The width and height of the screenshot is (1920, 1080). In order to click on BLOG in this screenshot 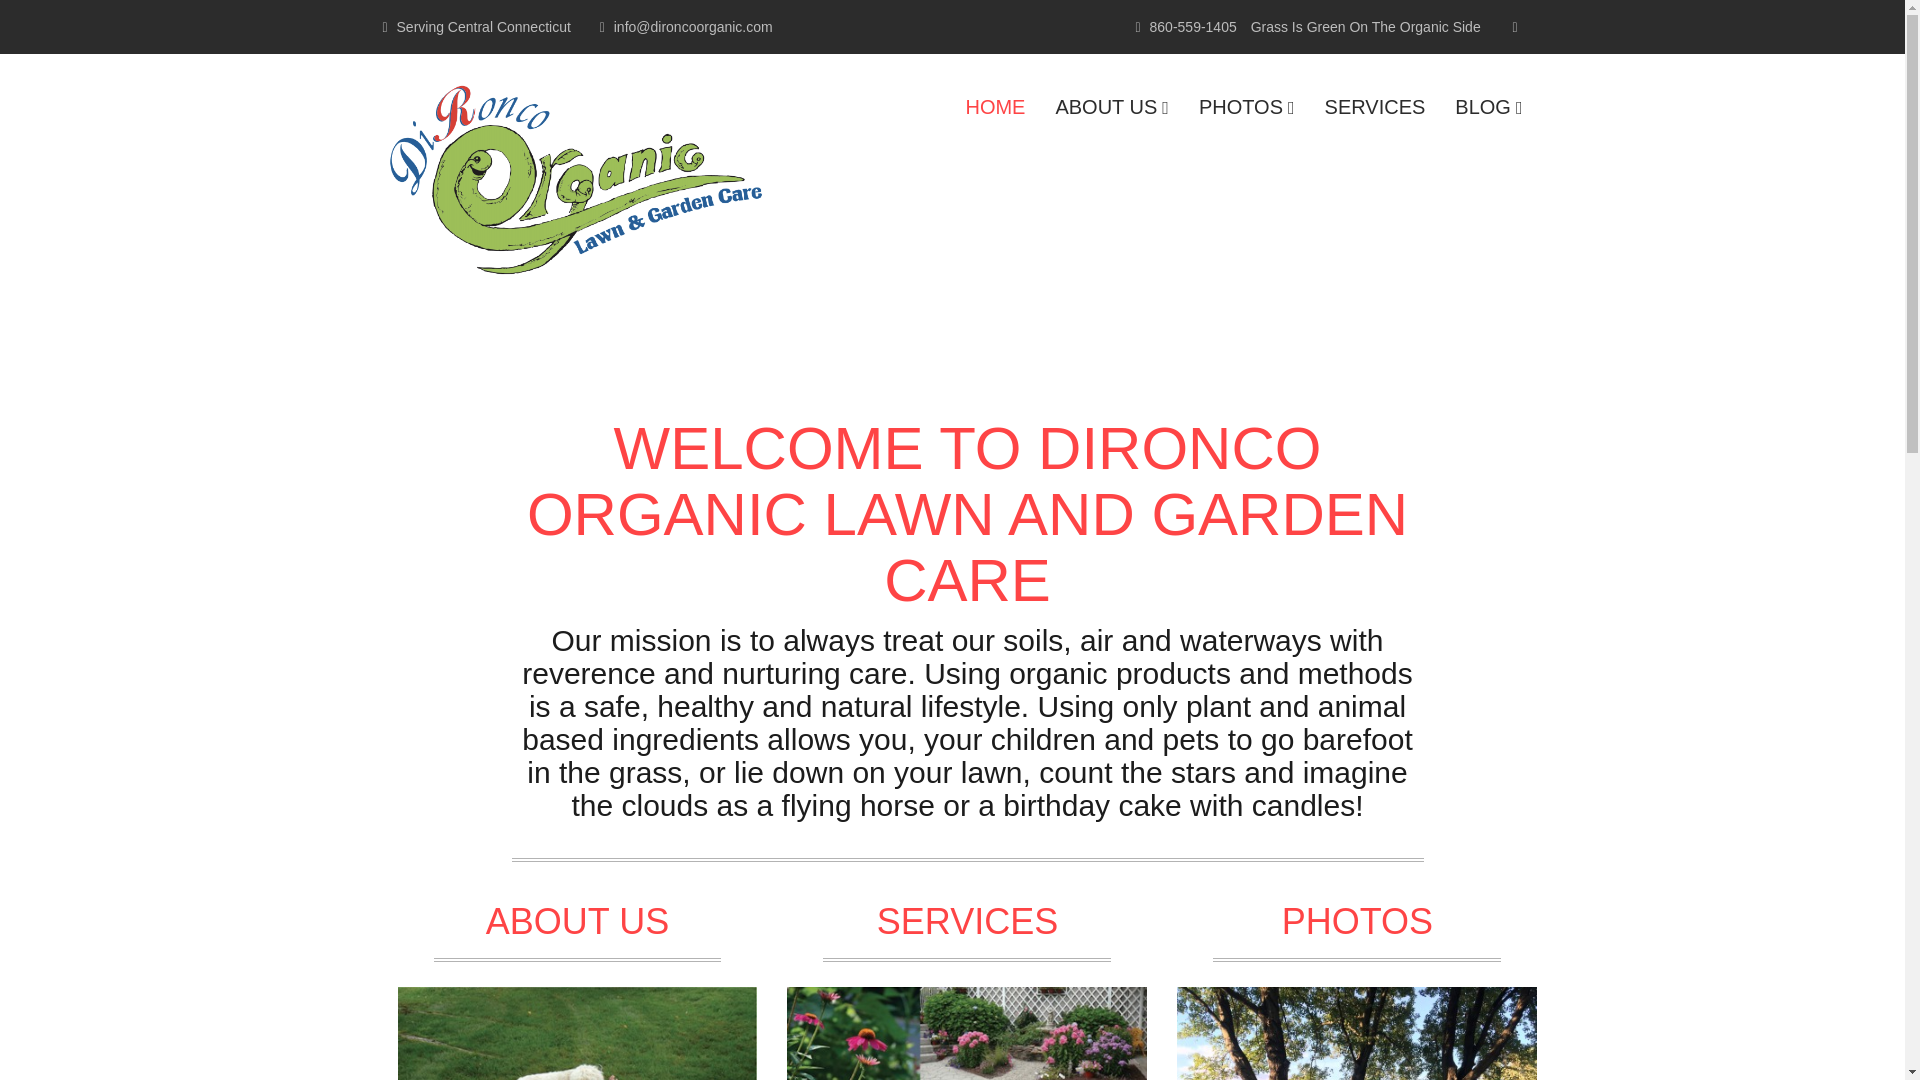, I will do `click(1488, 106)`.